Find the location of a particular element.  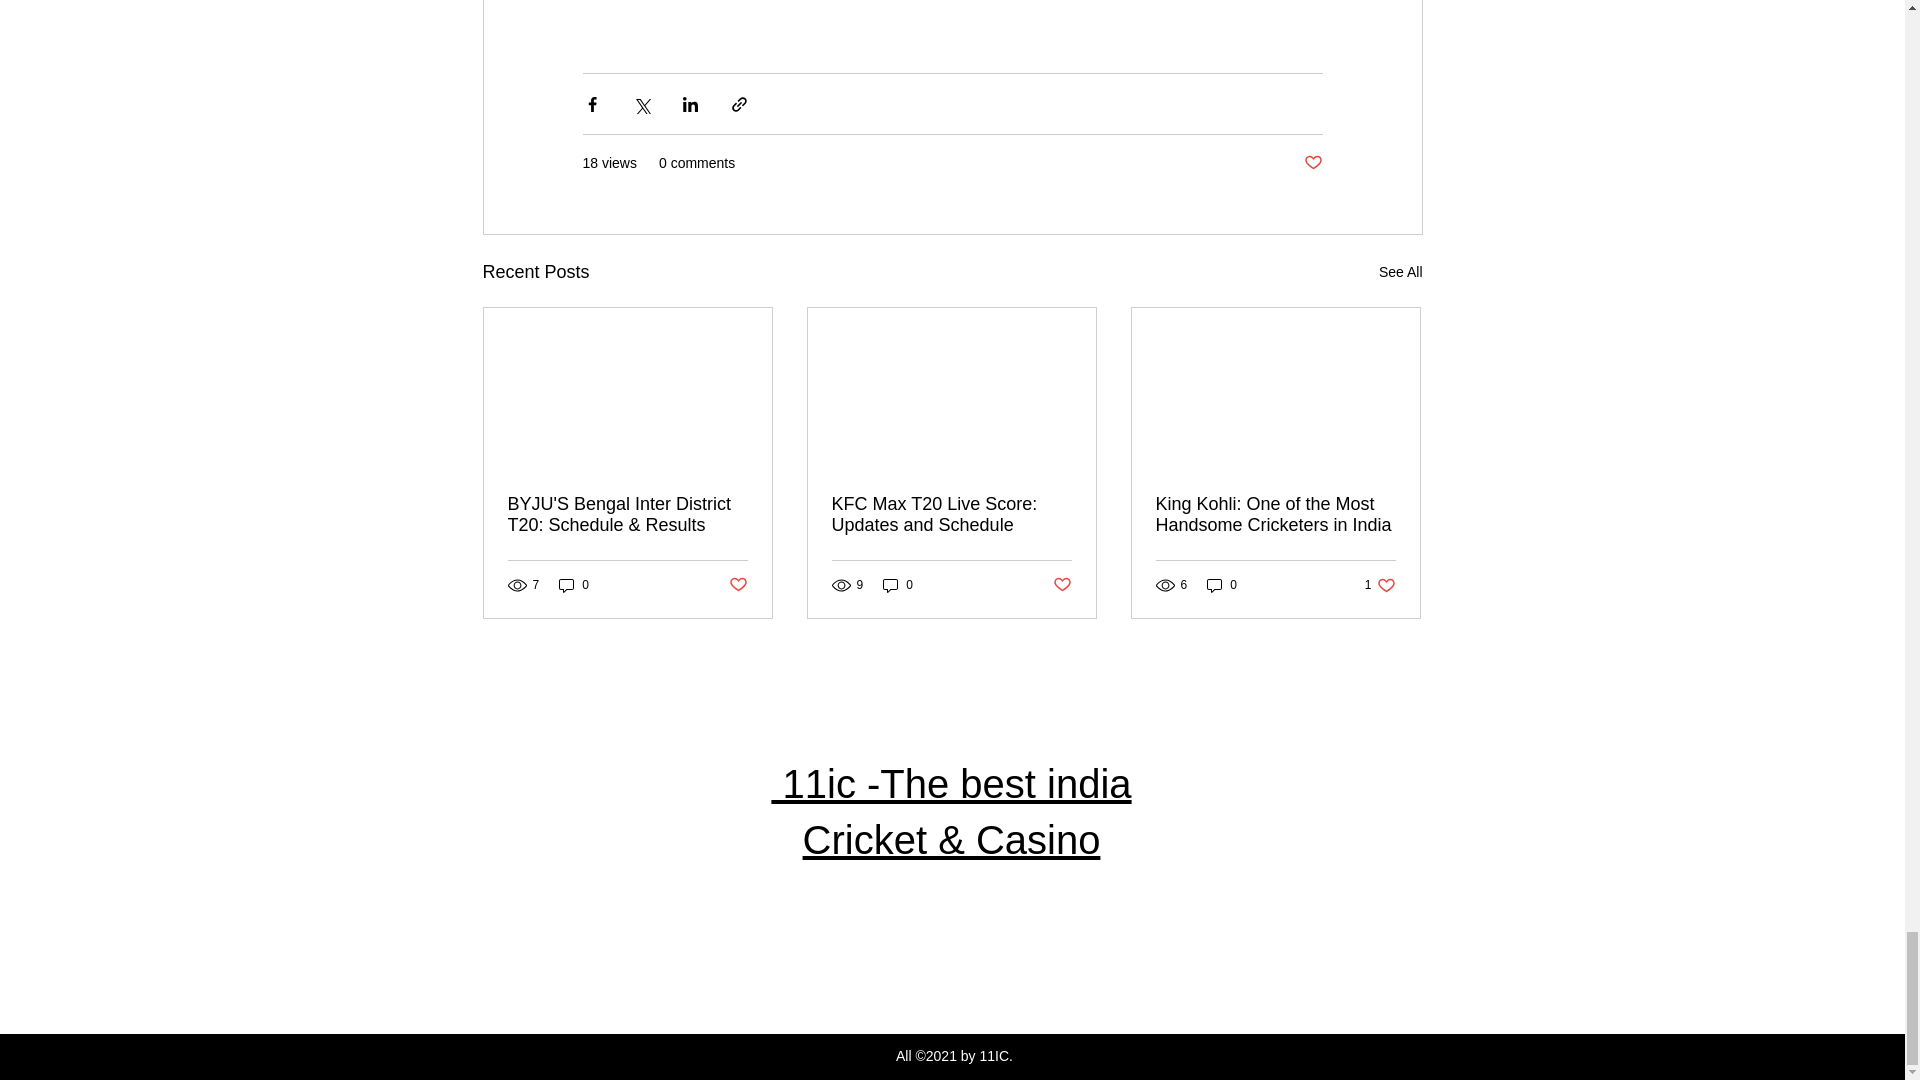

Post not marked as liked is located at coordinates (1062, 585).